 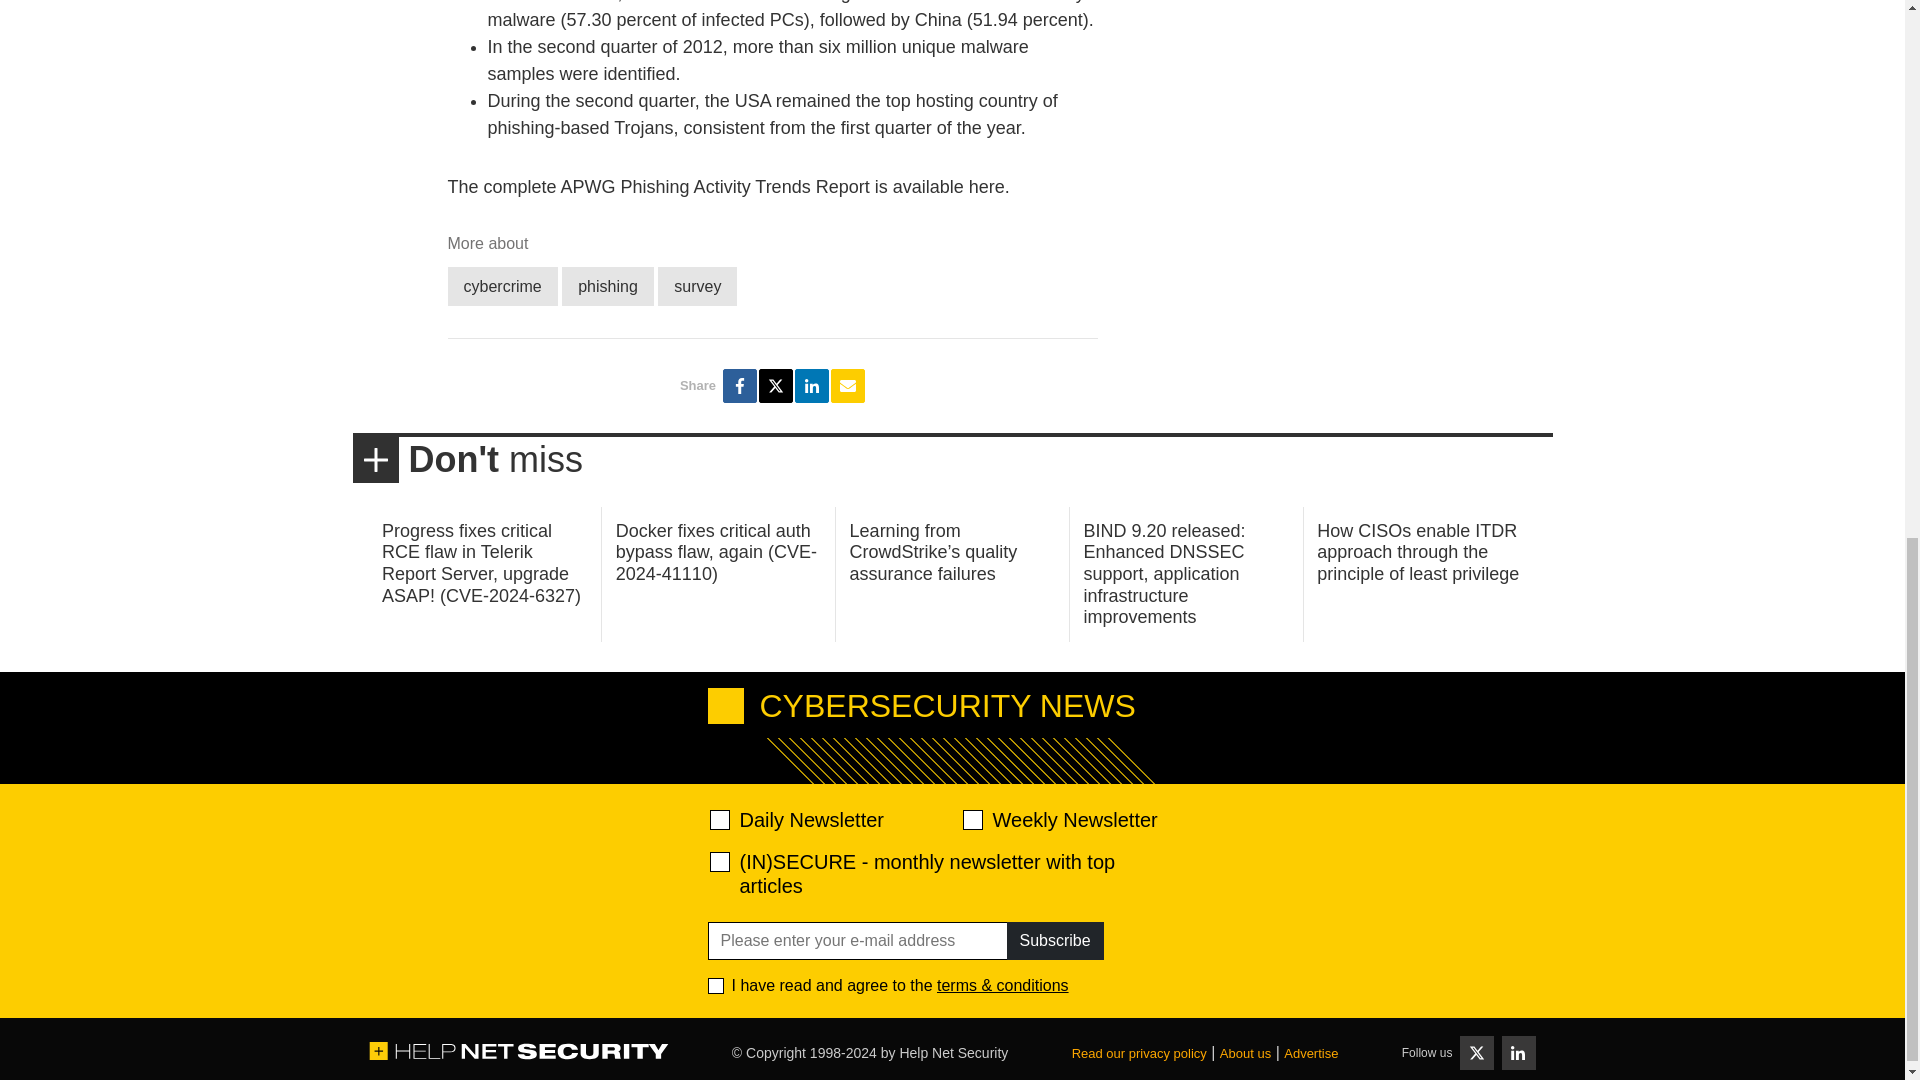 I want to click on Share Phishing attacks increasingly target brands on Twitter, so click(x=775, y=386).